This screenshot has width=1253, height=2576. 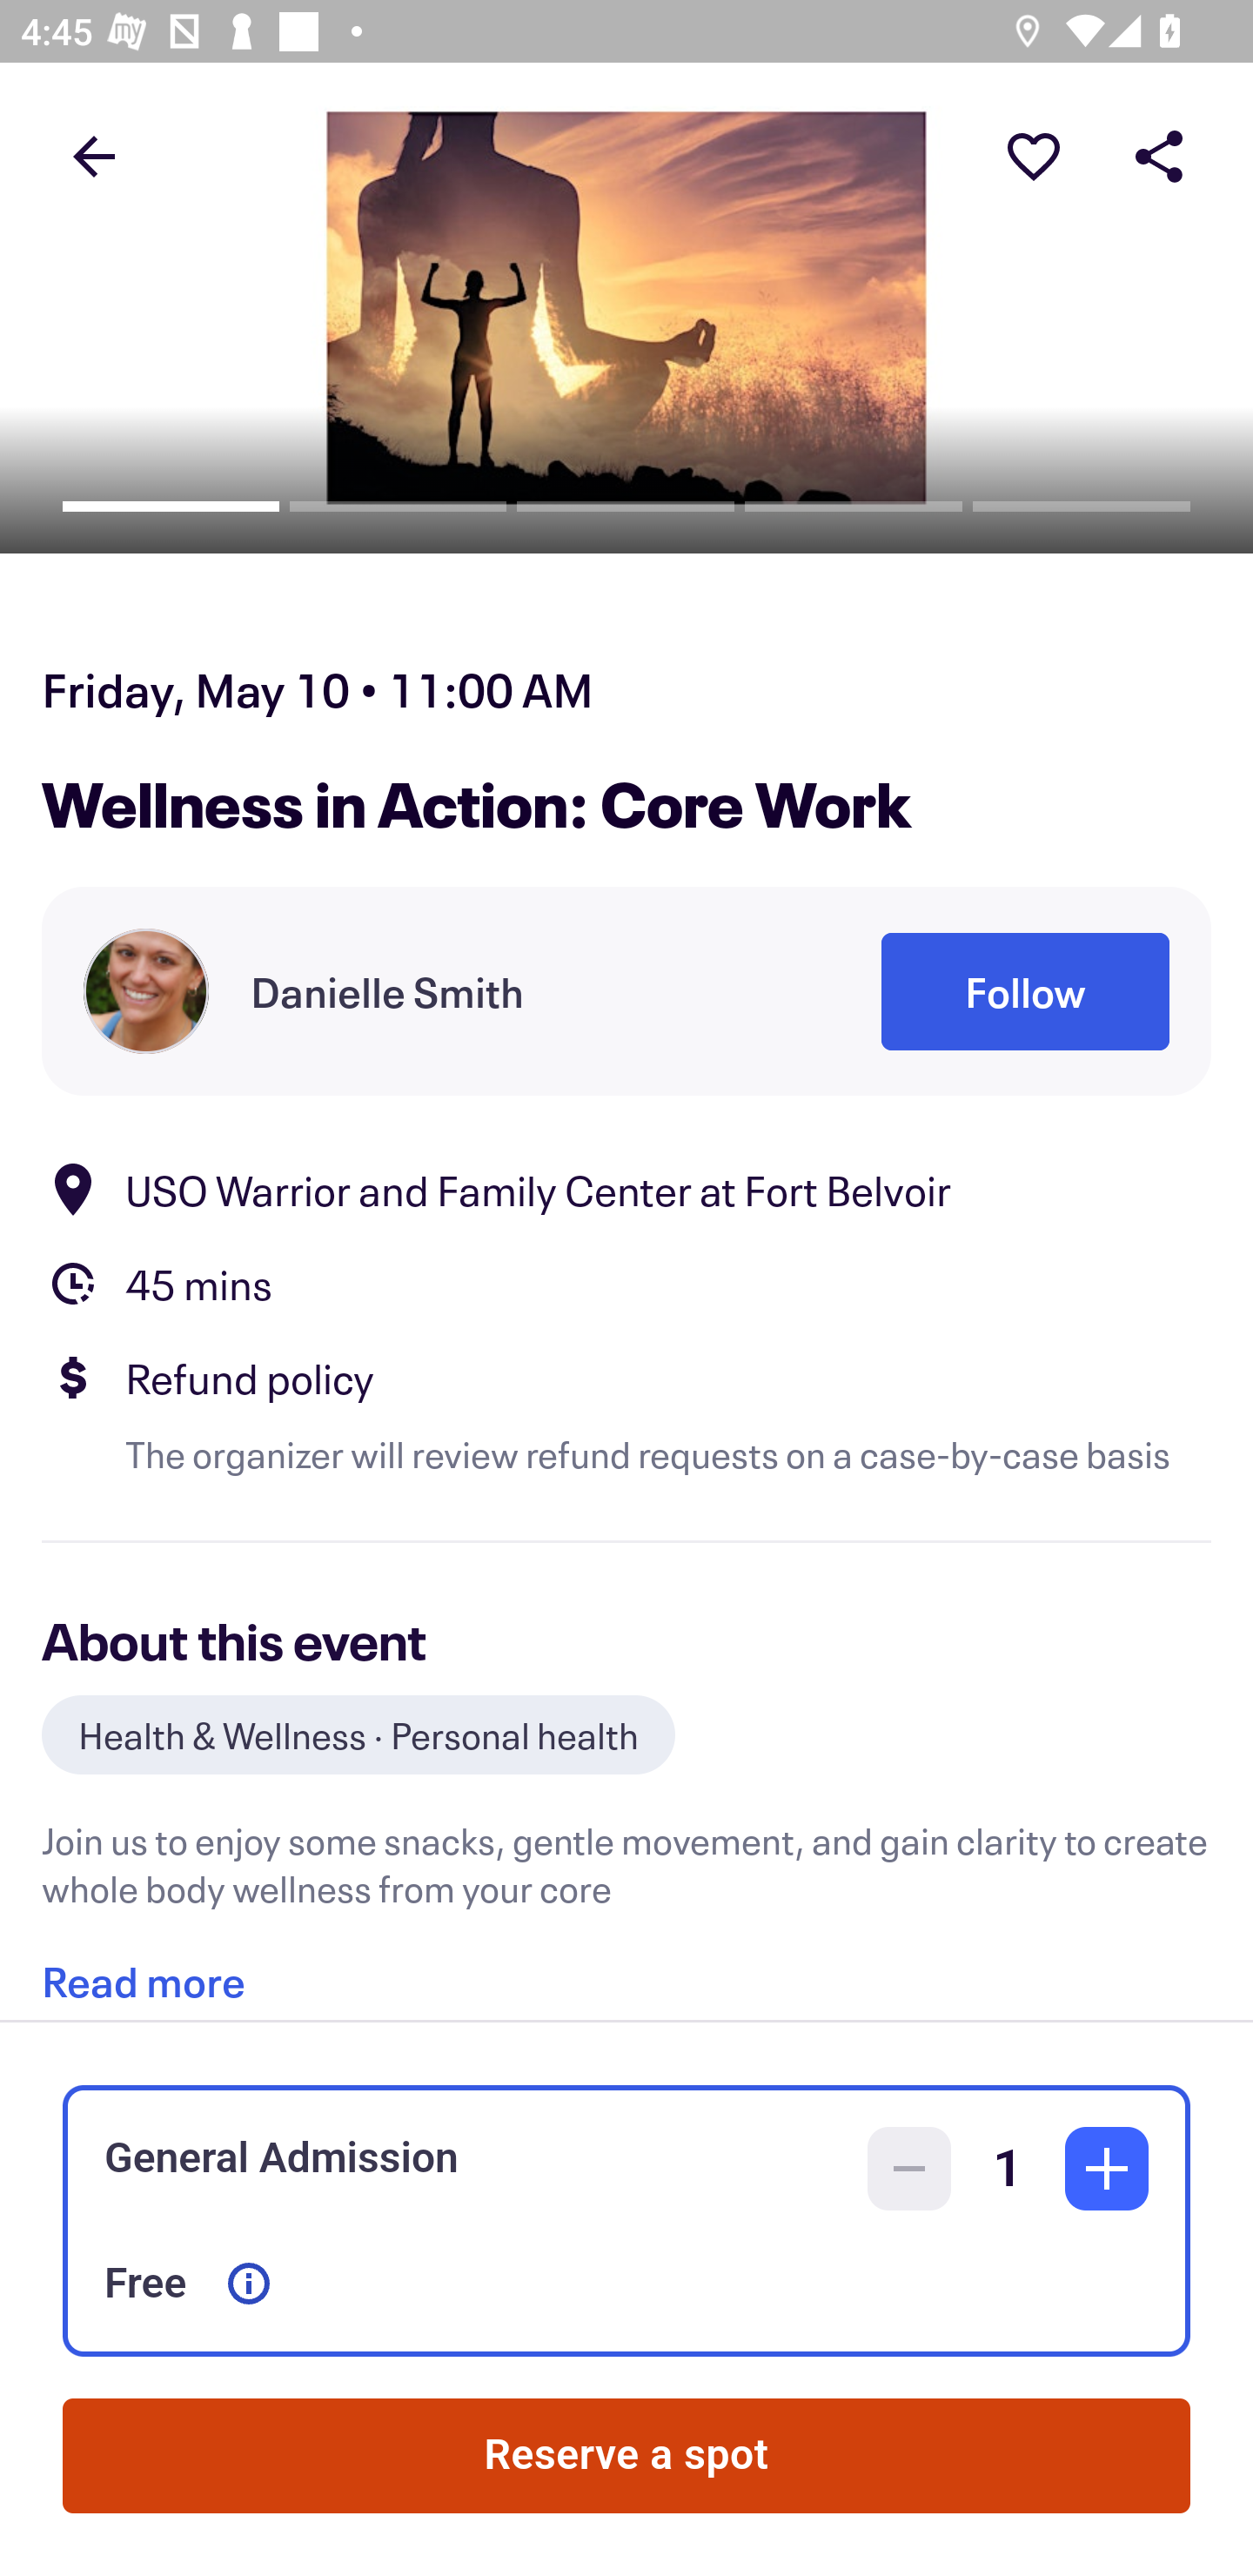 I want to click on More, so click(x=1034, y=155).